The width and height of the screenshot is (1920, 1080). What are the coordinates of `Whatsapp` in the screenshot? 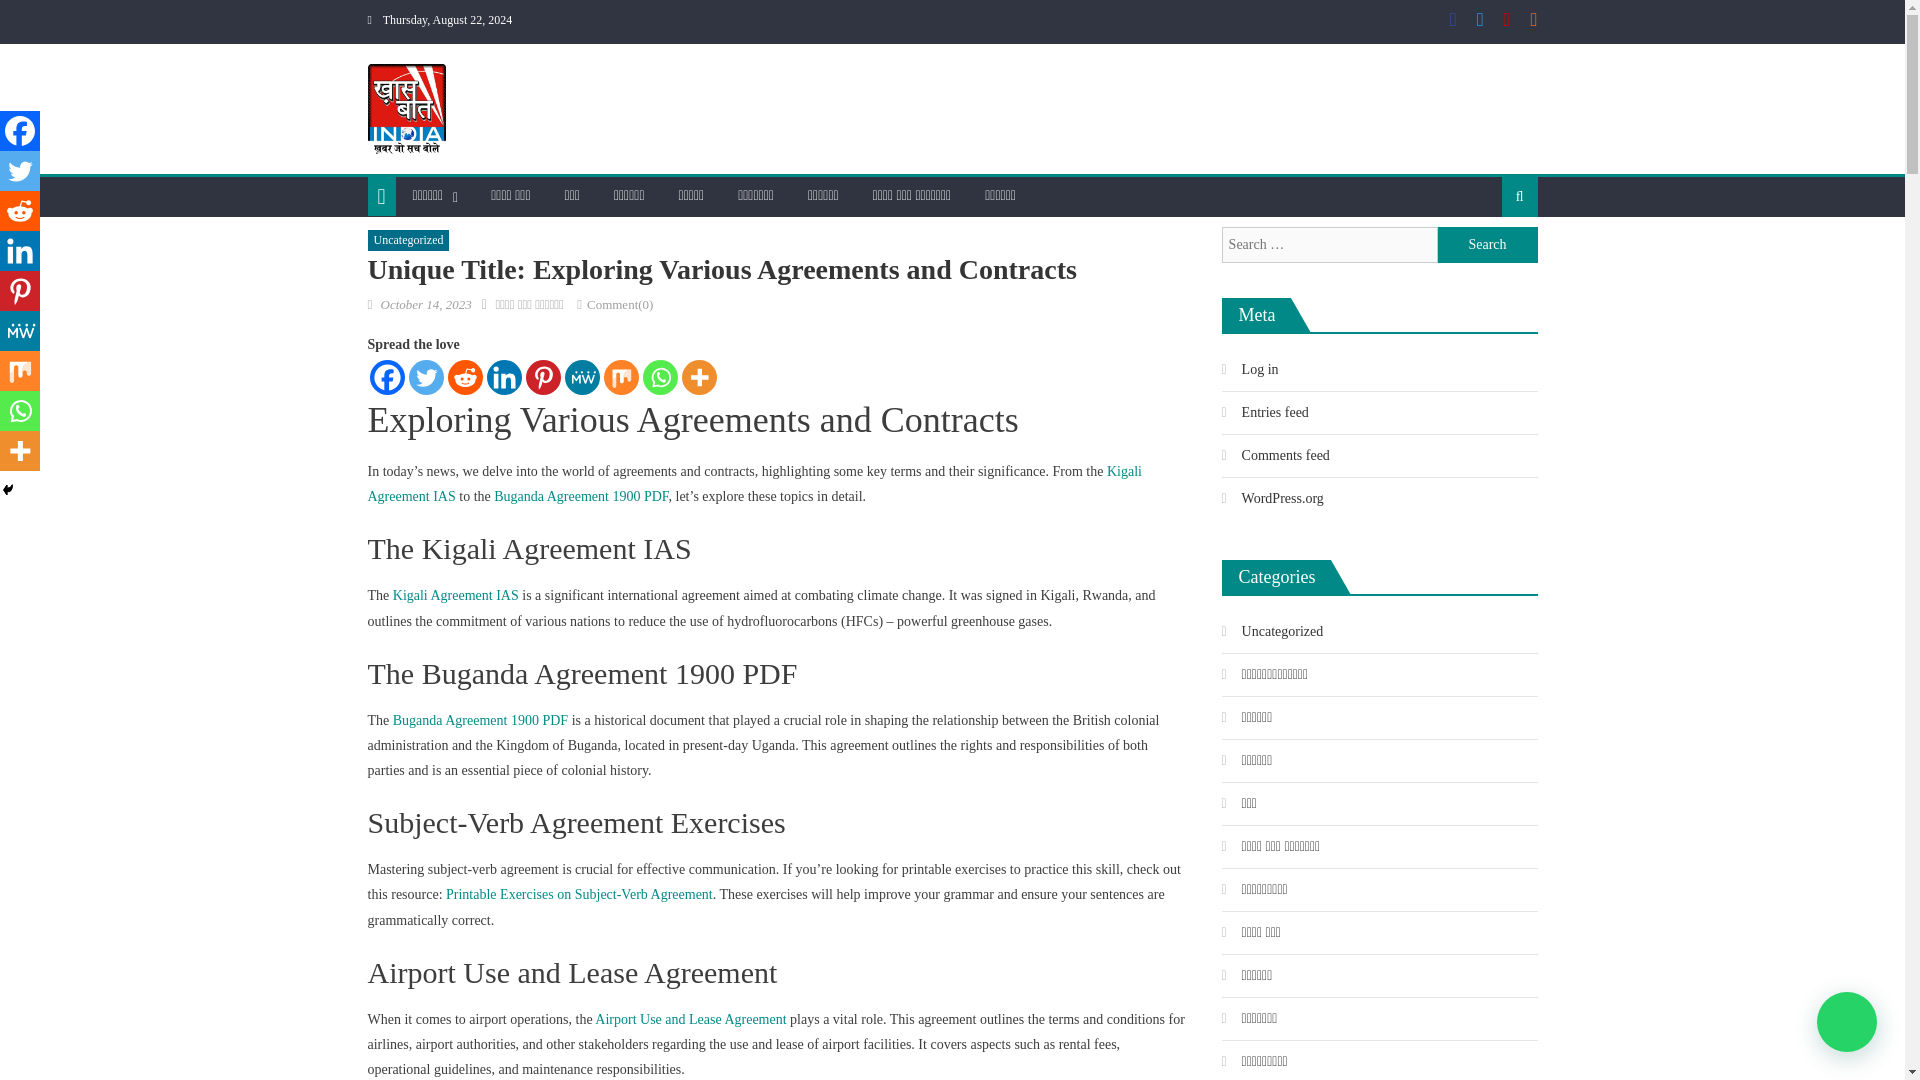 It's located at (659, 377).